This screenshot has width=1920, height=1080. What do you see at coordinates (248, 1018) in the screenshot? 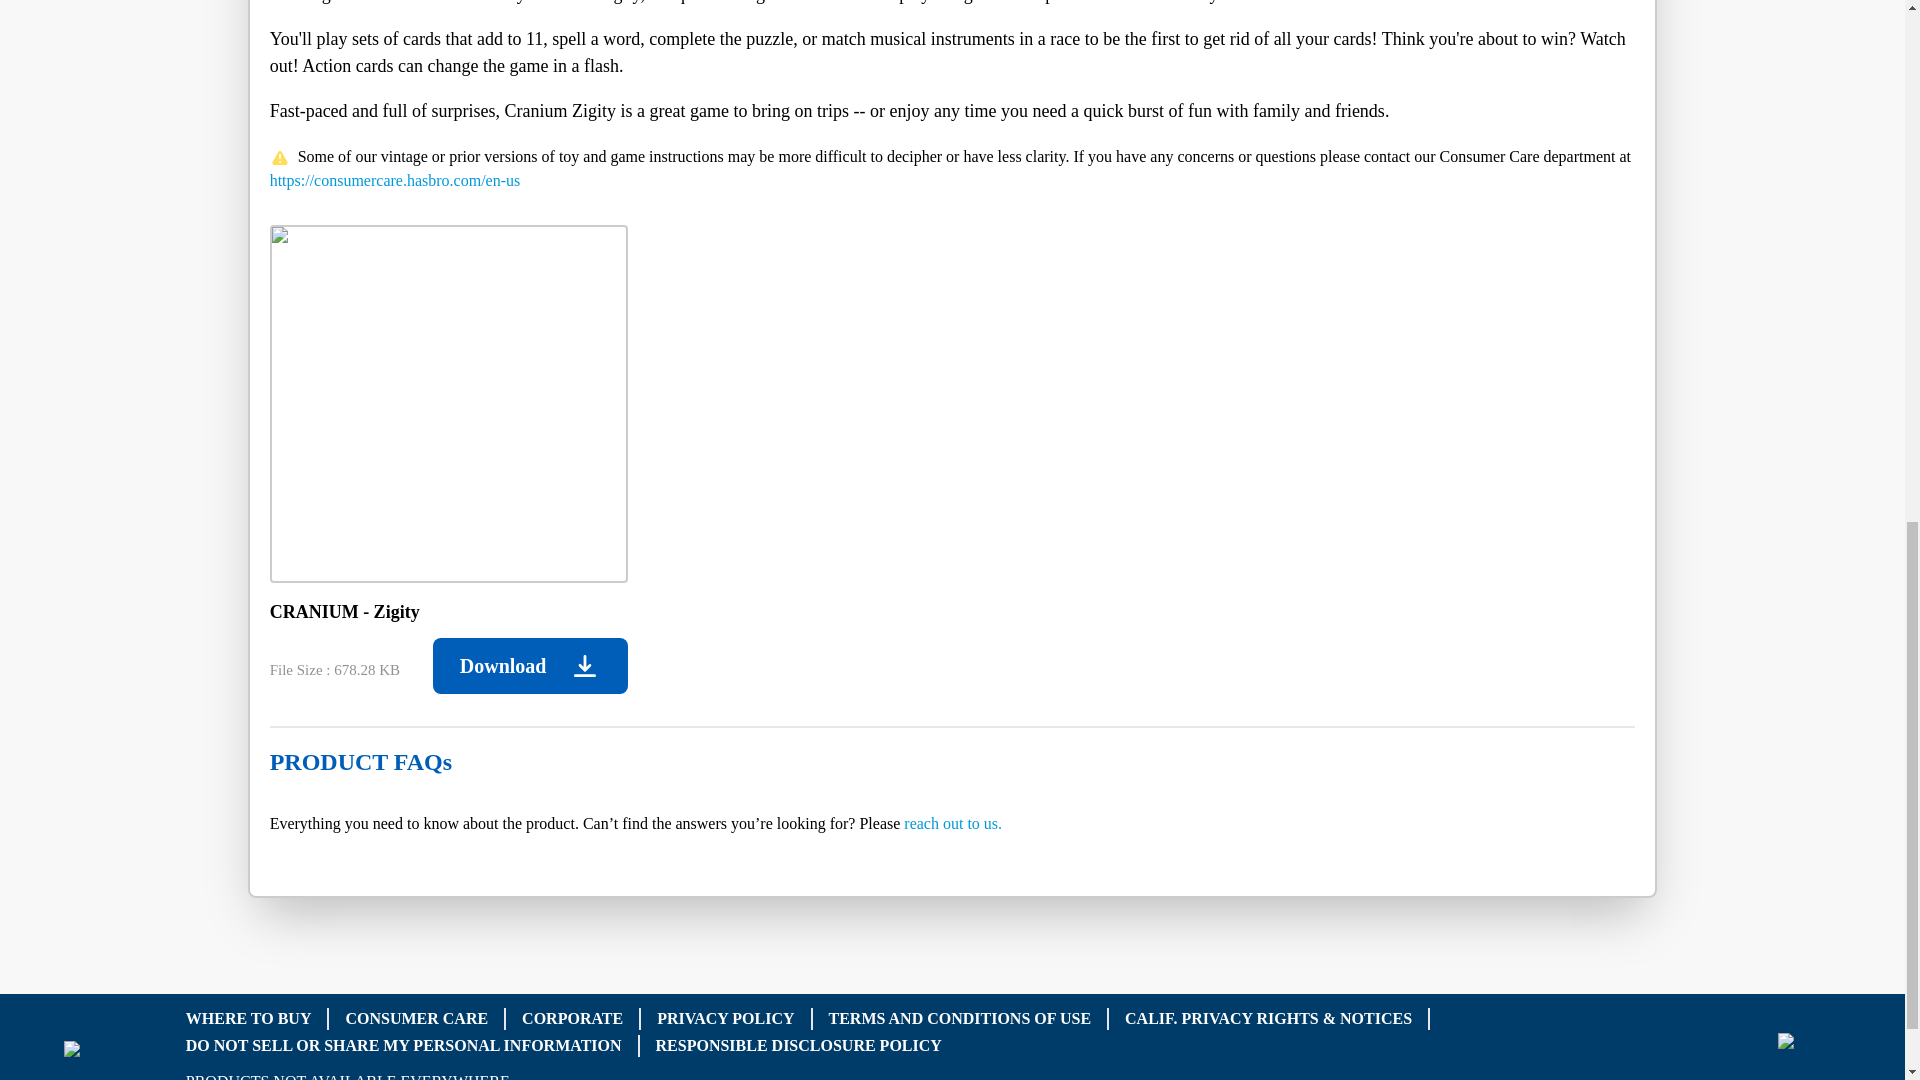
I see `WHERE TO BUY` at bounding box center [248, 1018].